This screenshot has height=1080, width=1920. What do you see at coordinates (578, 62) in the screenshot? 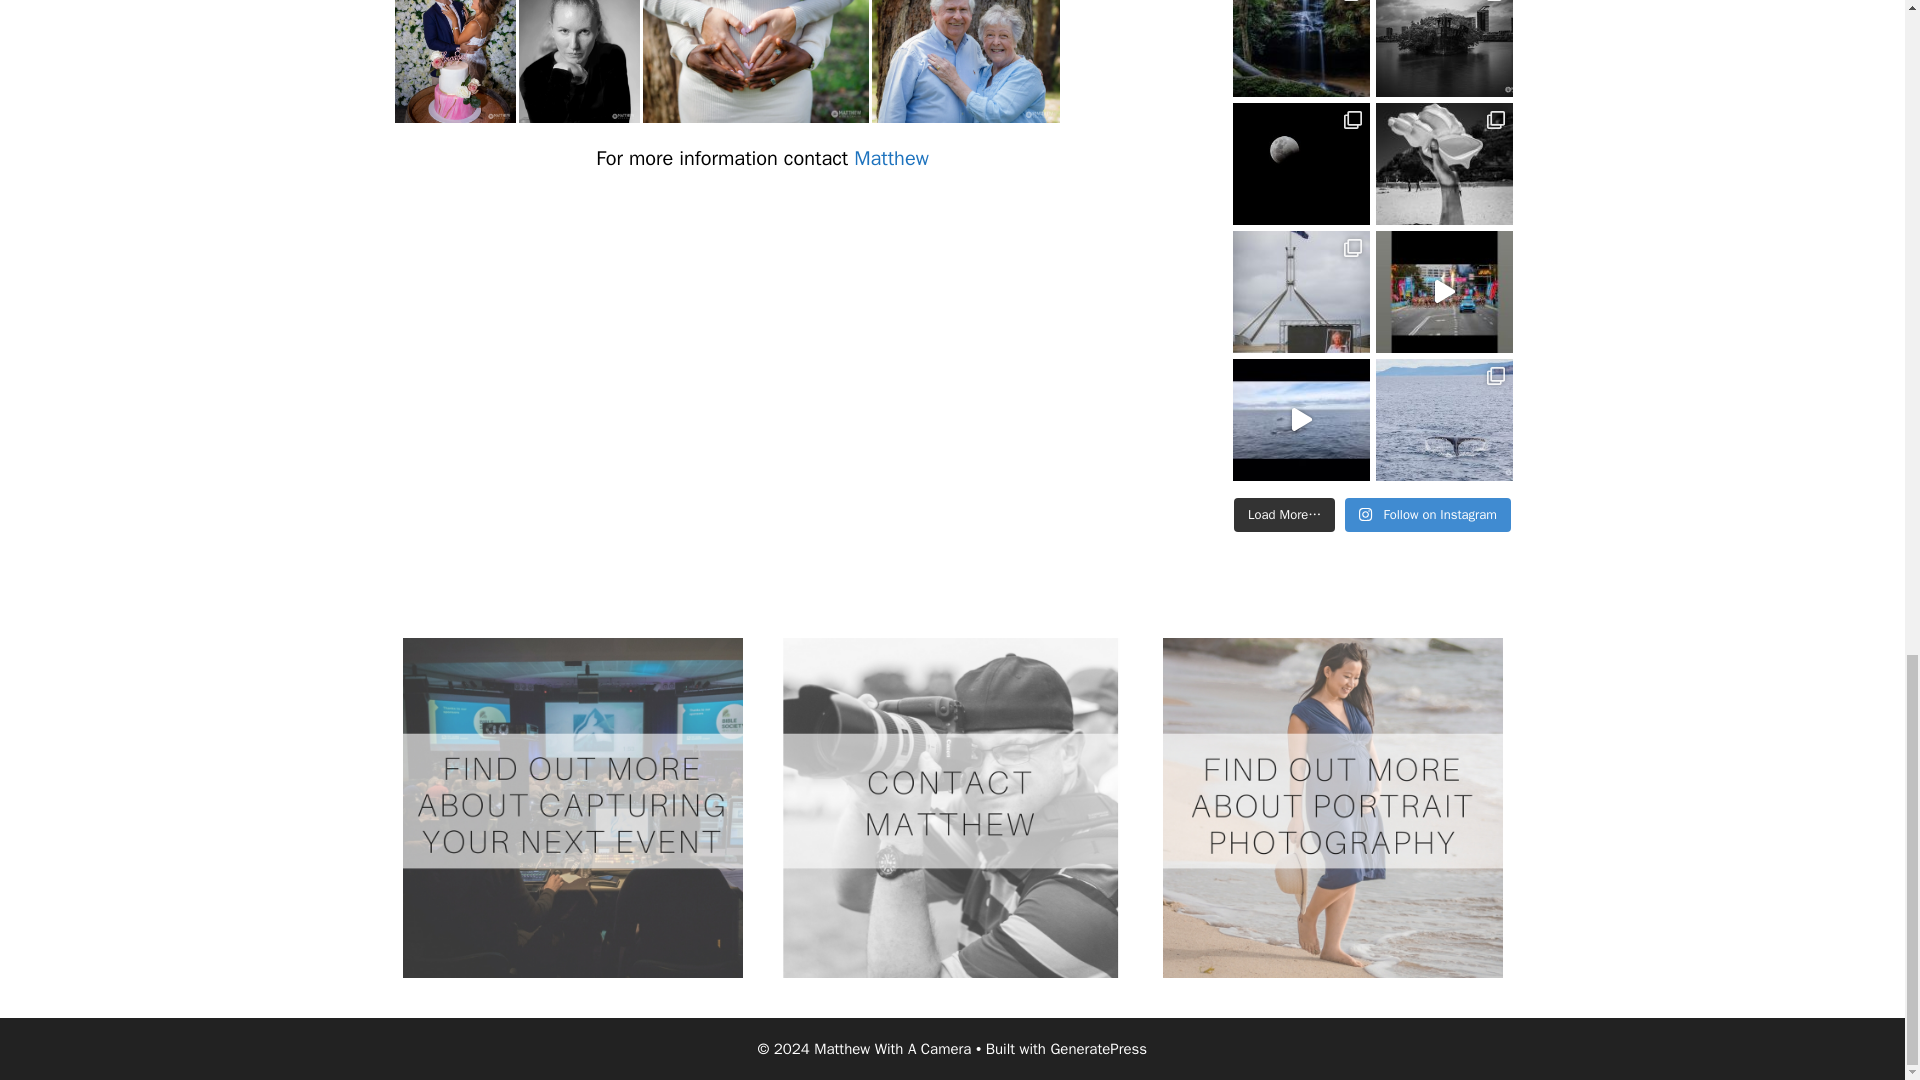
I see `Corporate Profile Portraits` at bounding box center [578, 62].